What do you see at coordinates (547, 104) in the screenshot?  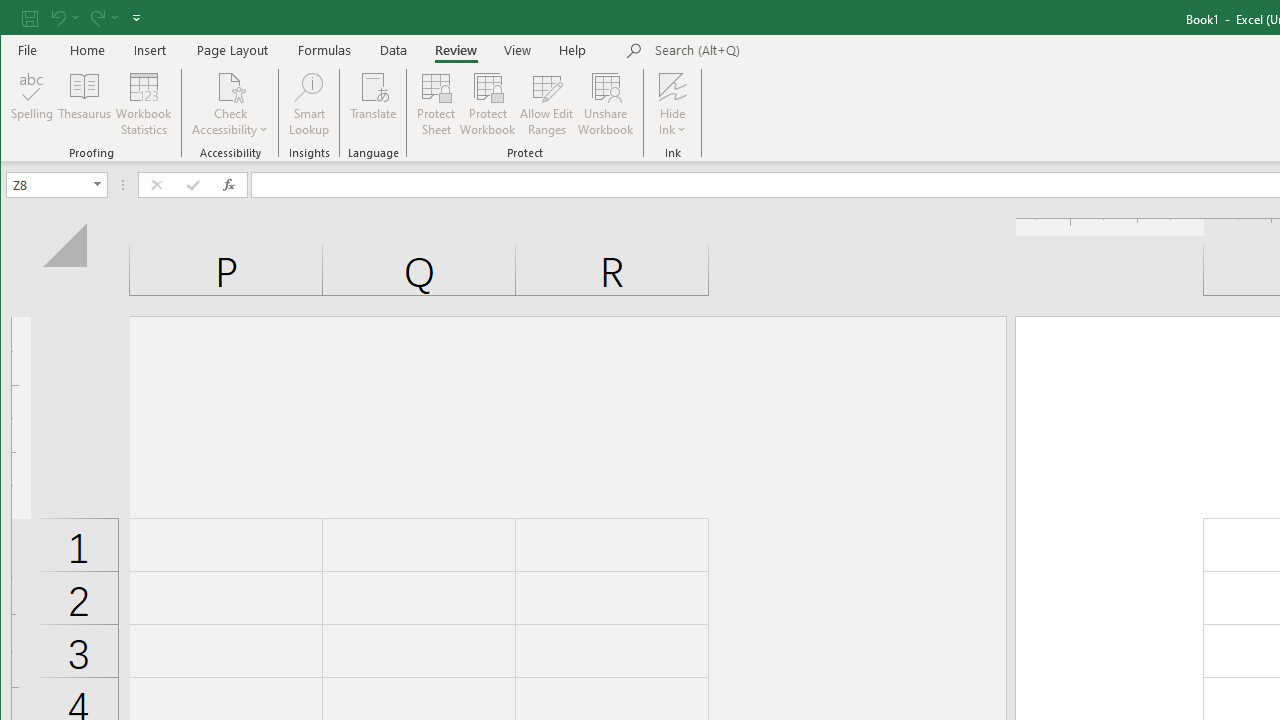 I see `Allow Edit Ranges` at bounding box center [547, 104].